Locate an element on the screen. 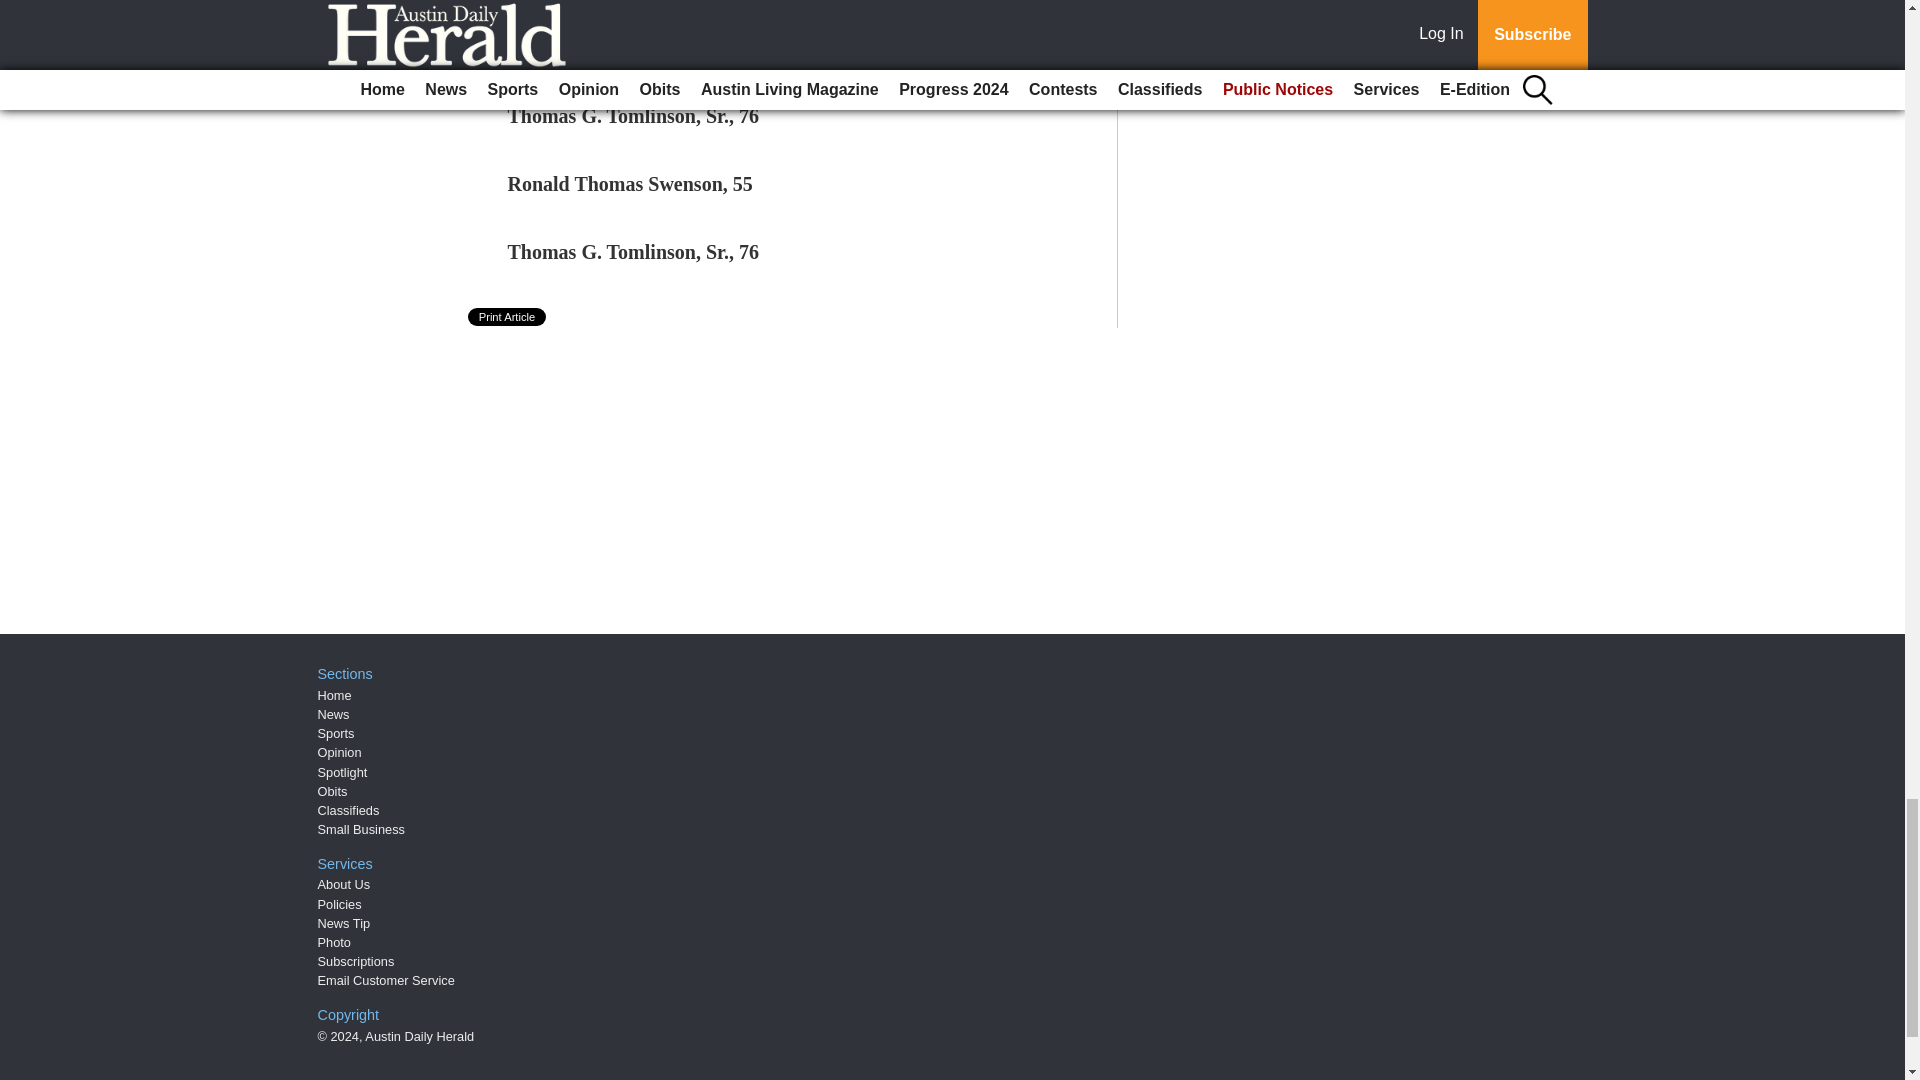 The width and height of the screenshot is (1920, 1080). Thomas G. Tomlinson, Sr., 76 is located at coordinates (634, 116).